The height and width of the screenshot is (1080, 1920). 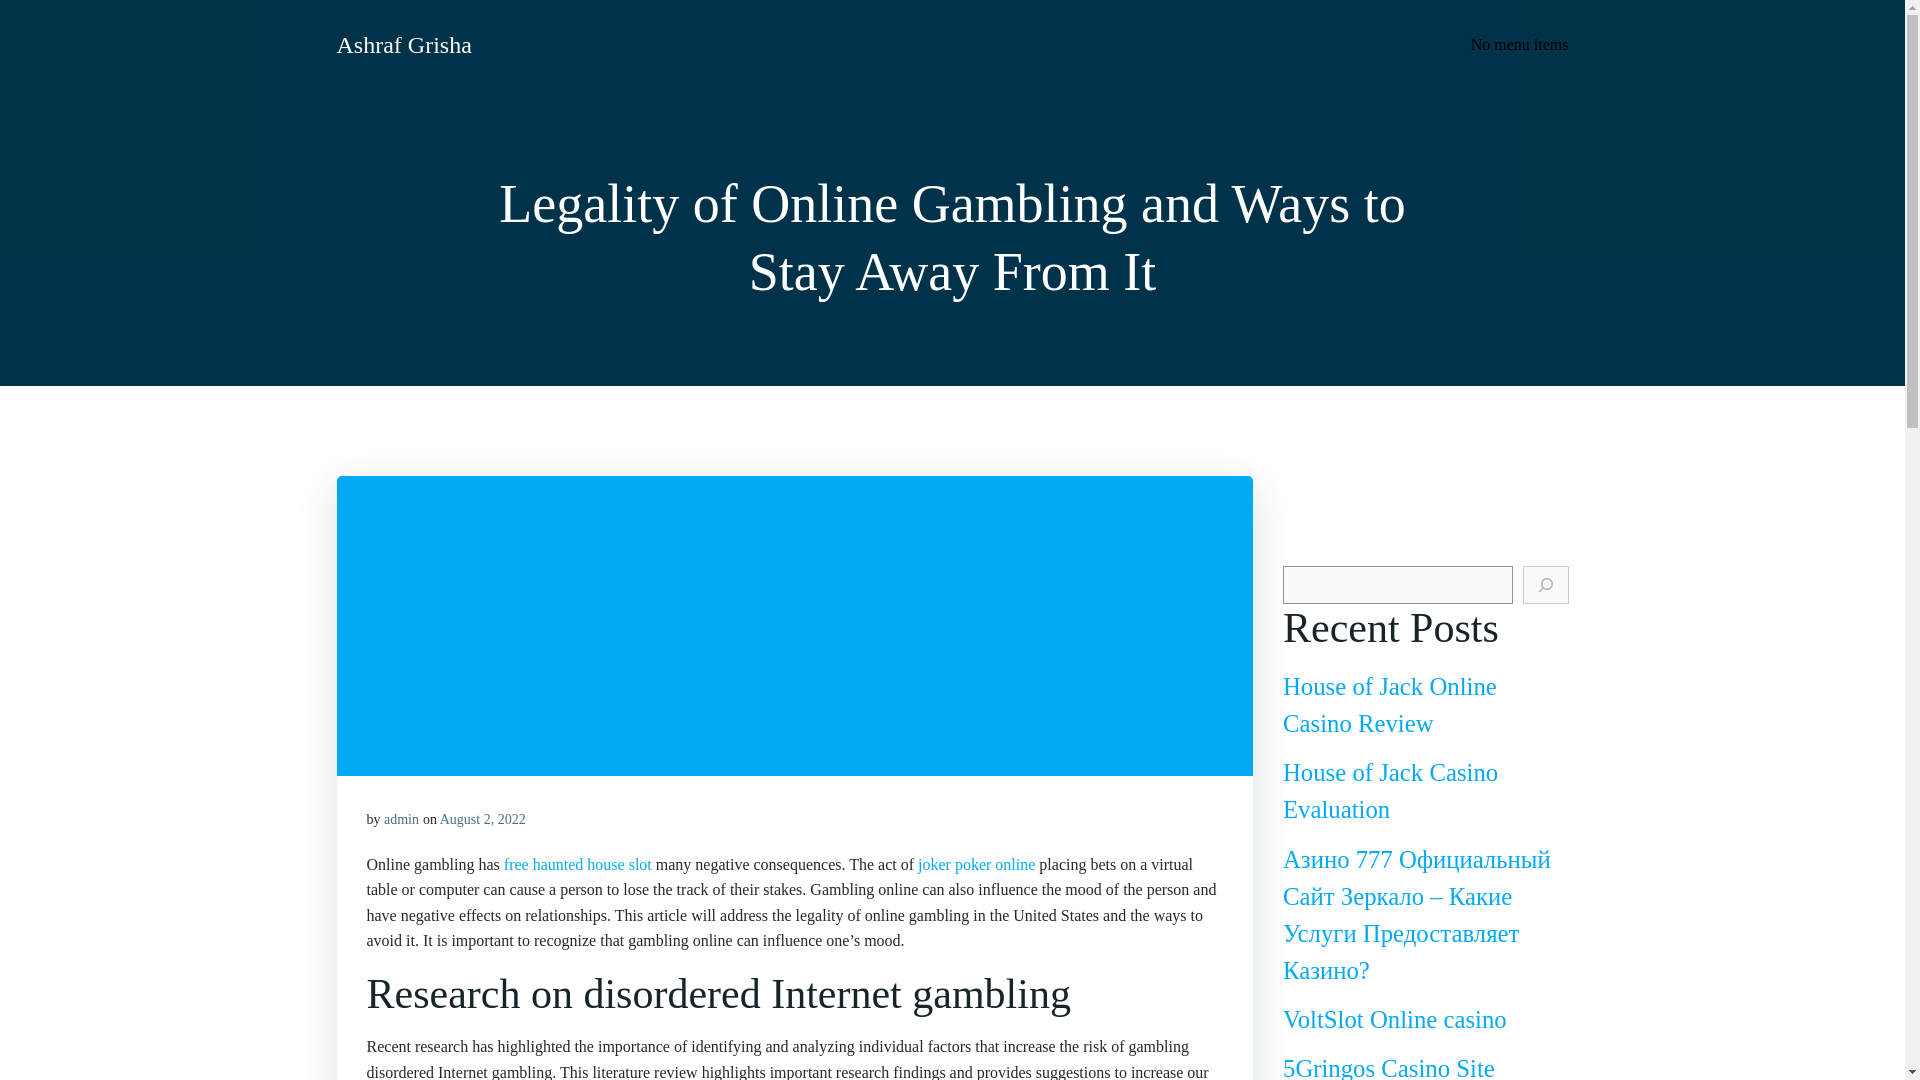 What do you see at coordinates (976, 864) in the screenshot?
I see `joker poker online` at bounding box center [976, 864].